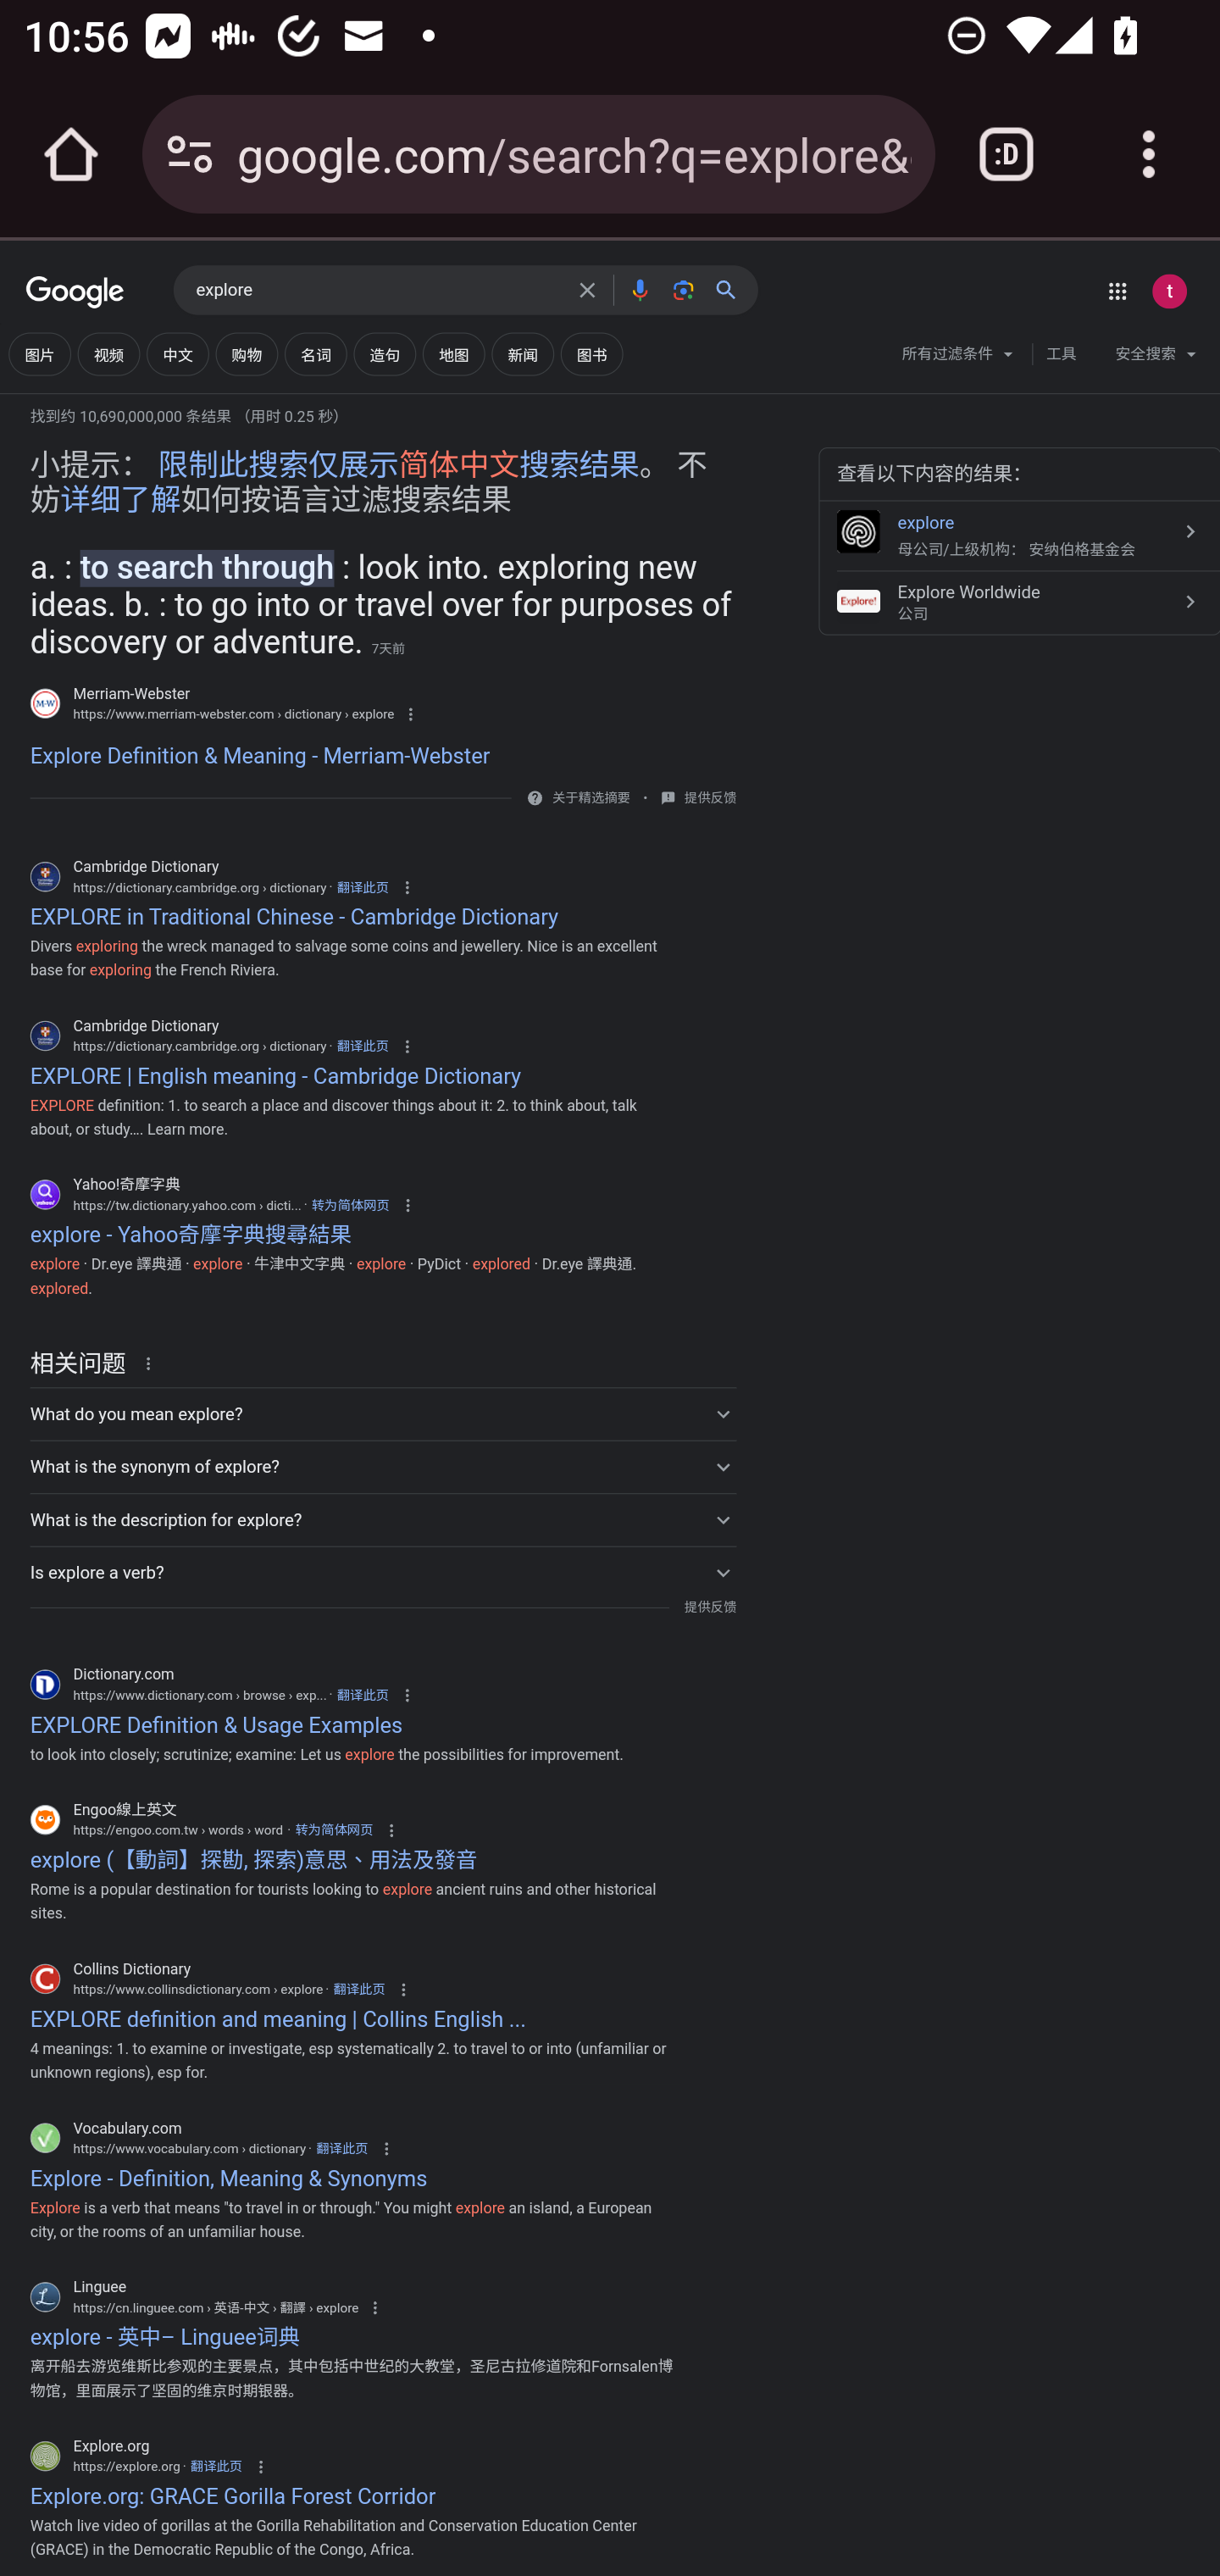 This screenshot has width=1220, height=2576. What do you see at coordinates (190, 154) in the screenshot?
I see `Connection is secure` at bounding box center [190, 154].